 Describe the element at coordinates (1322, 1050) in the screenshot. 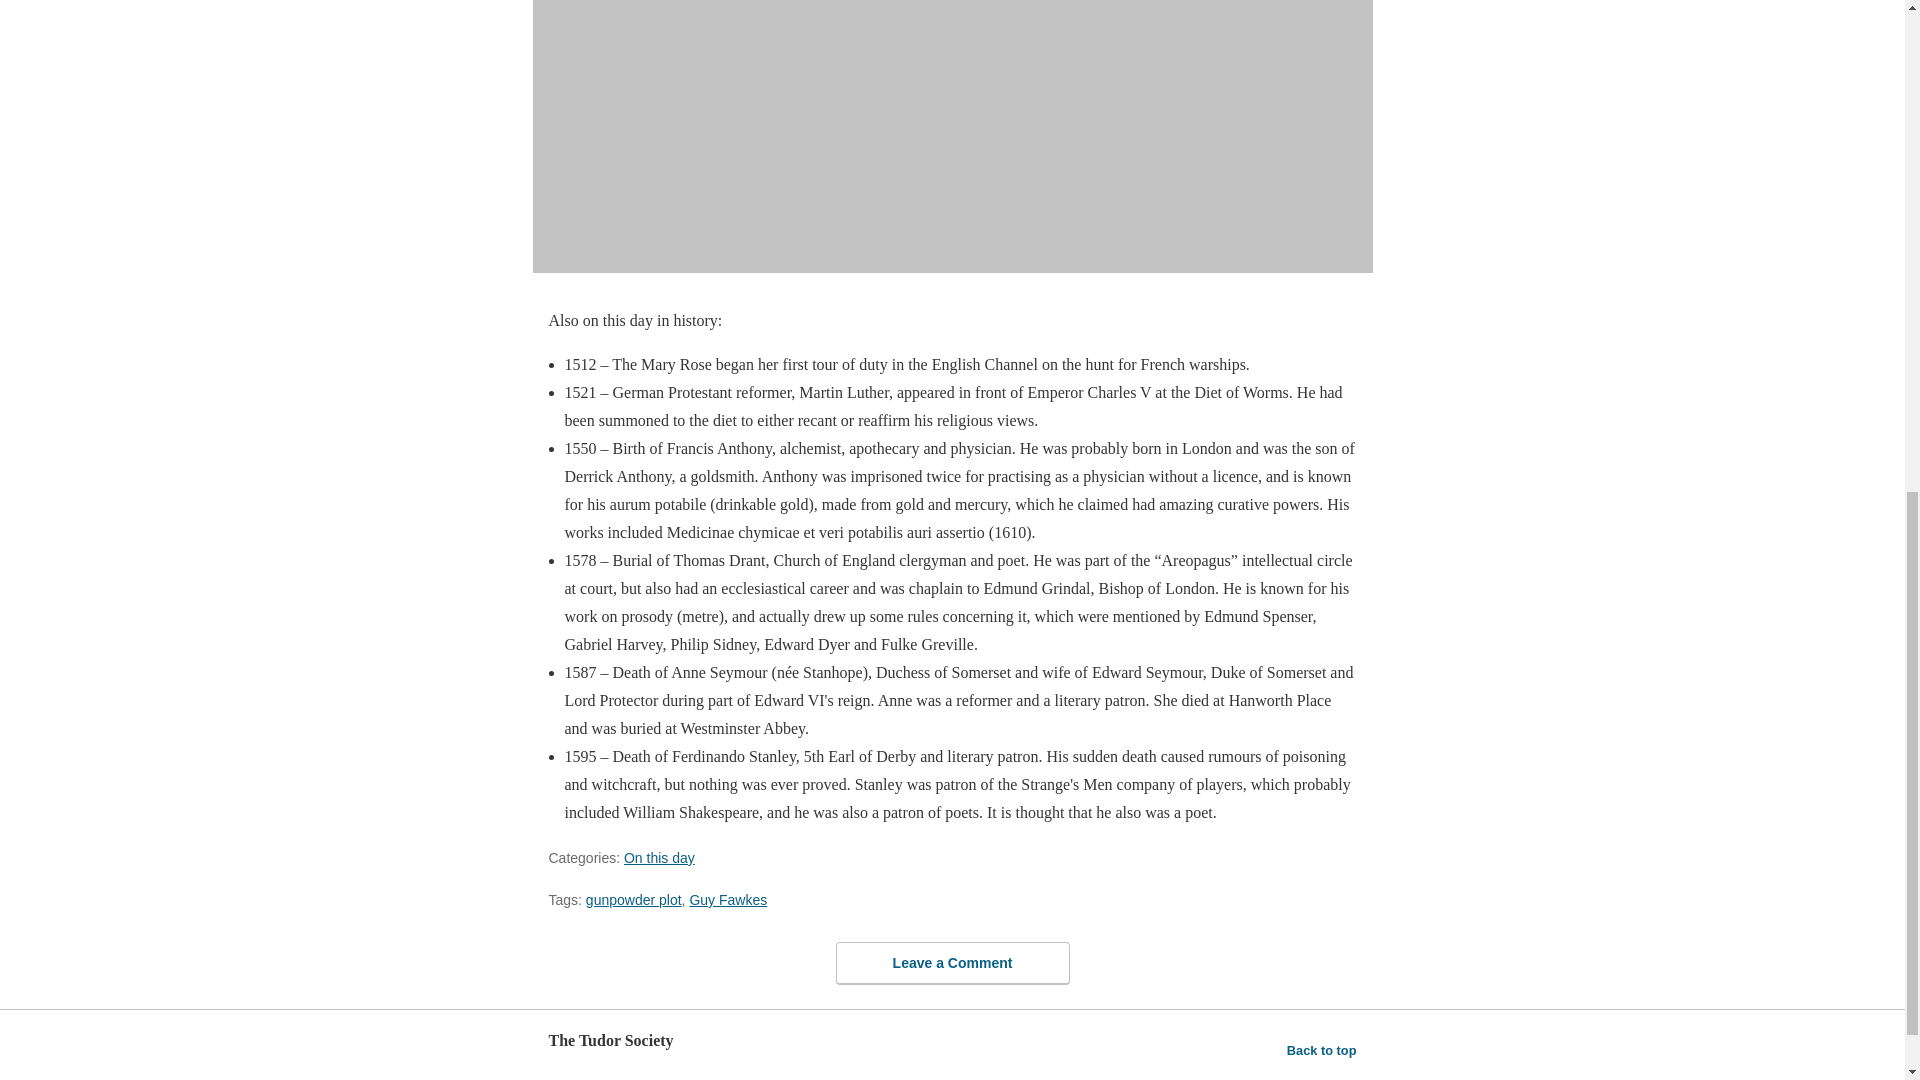

I see `Back to top` at that location.